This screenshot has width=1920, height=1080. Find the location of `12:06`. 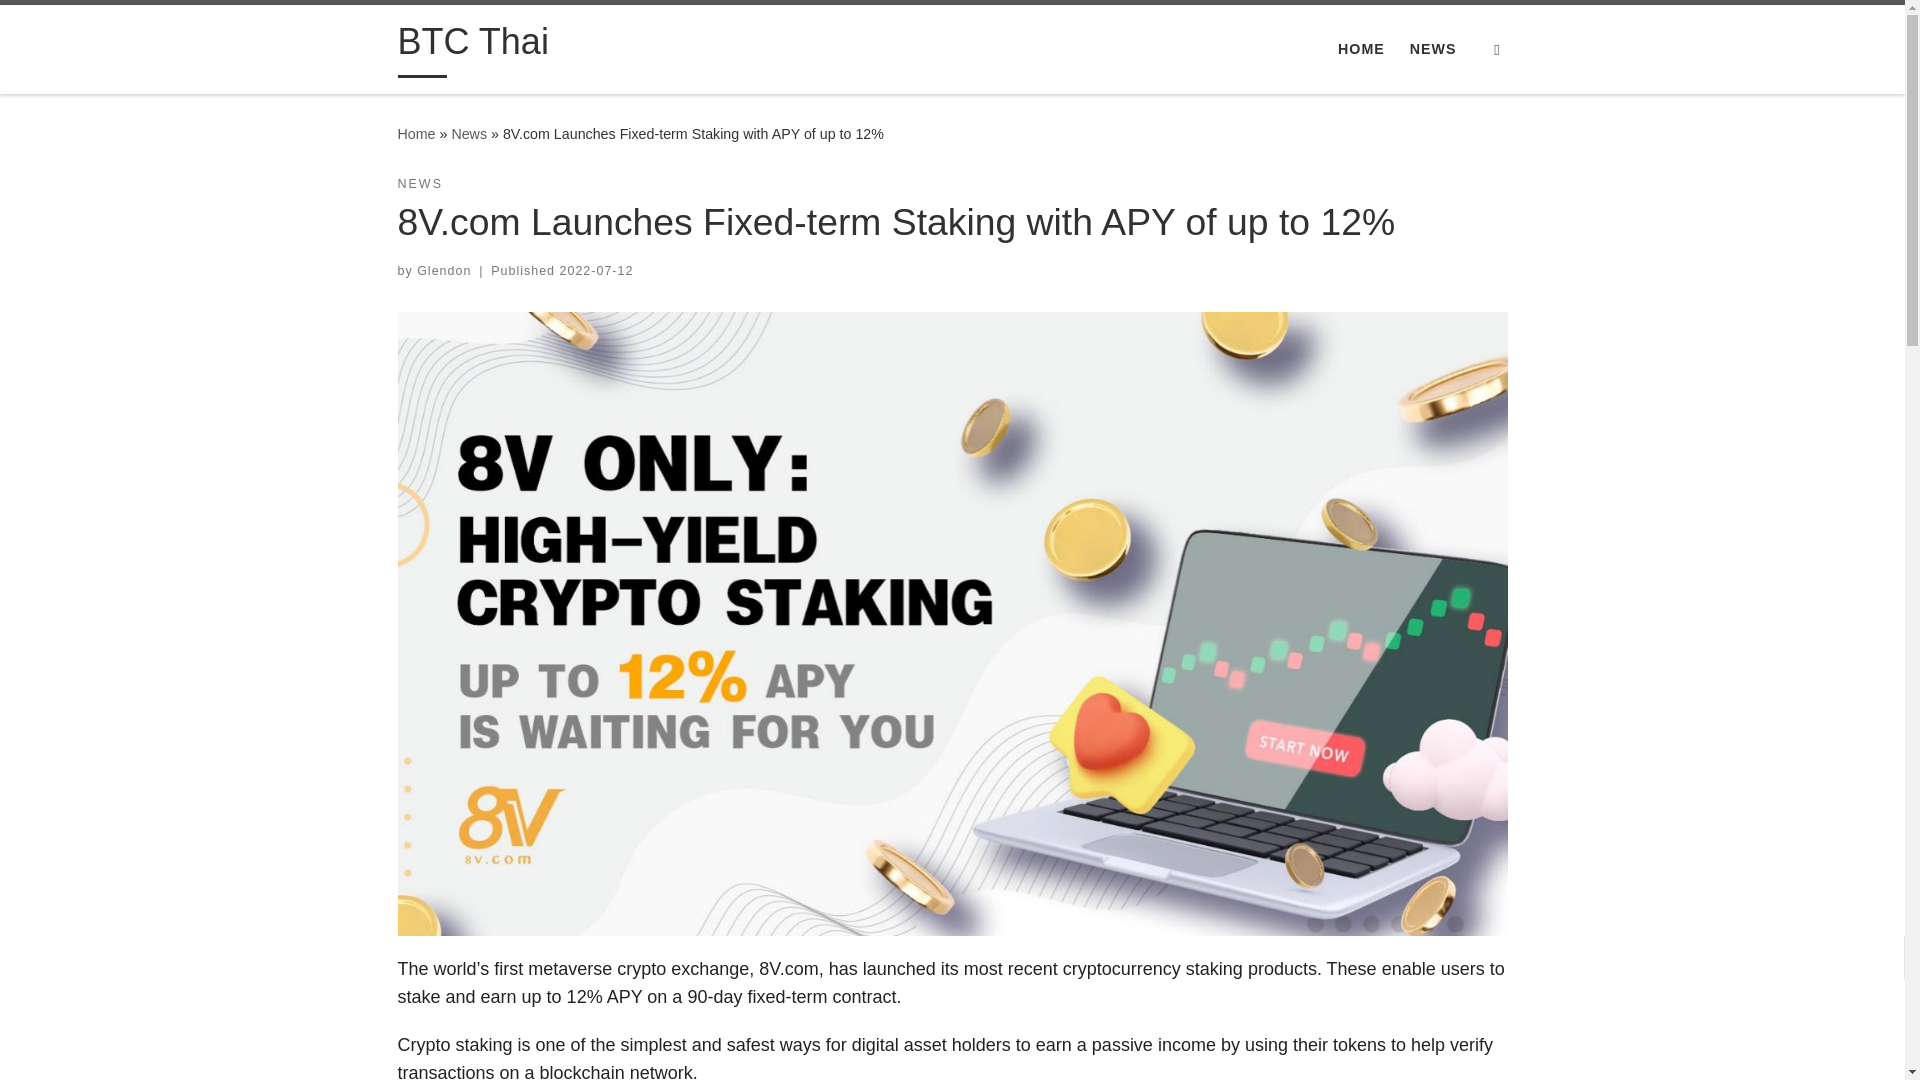

12:06 is located at coordinates (596, 270).